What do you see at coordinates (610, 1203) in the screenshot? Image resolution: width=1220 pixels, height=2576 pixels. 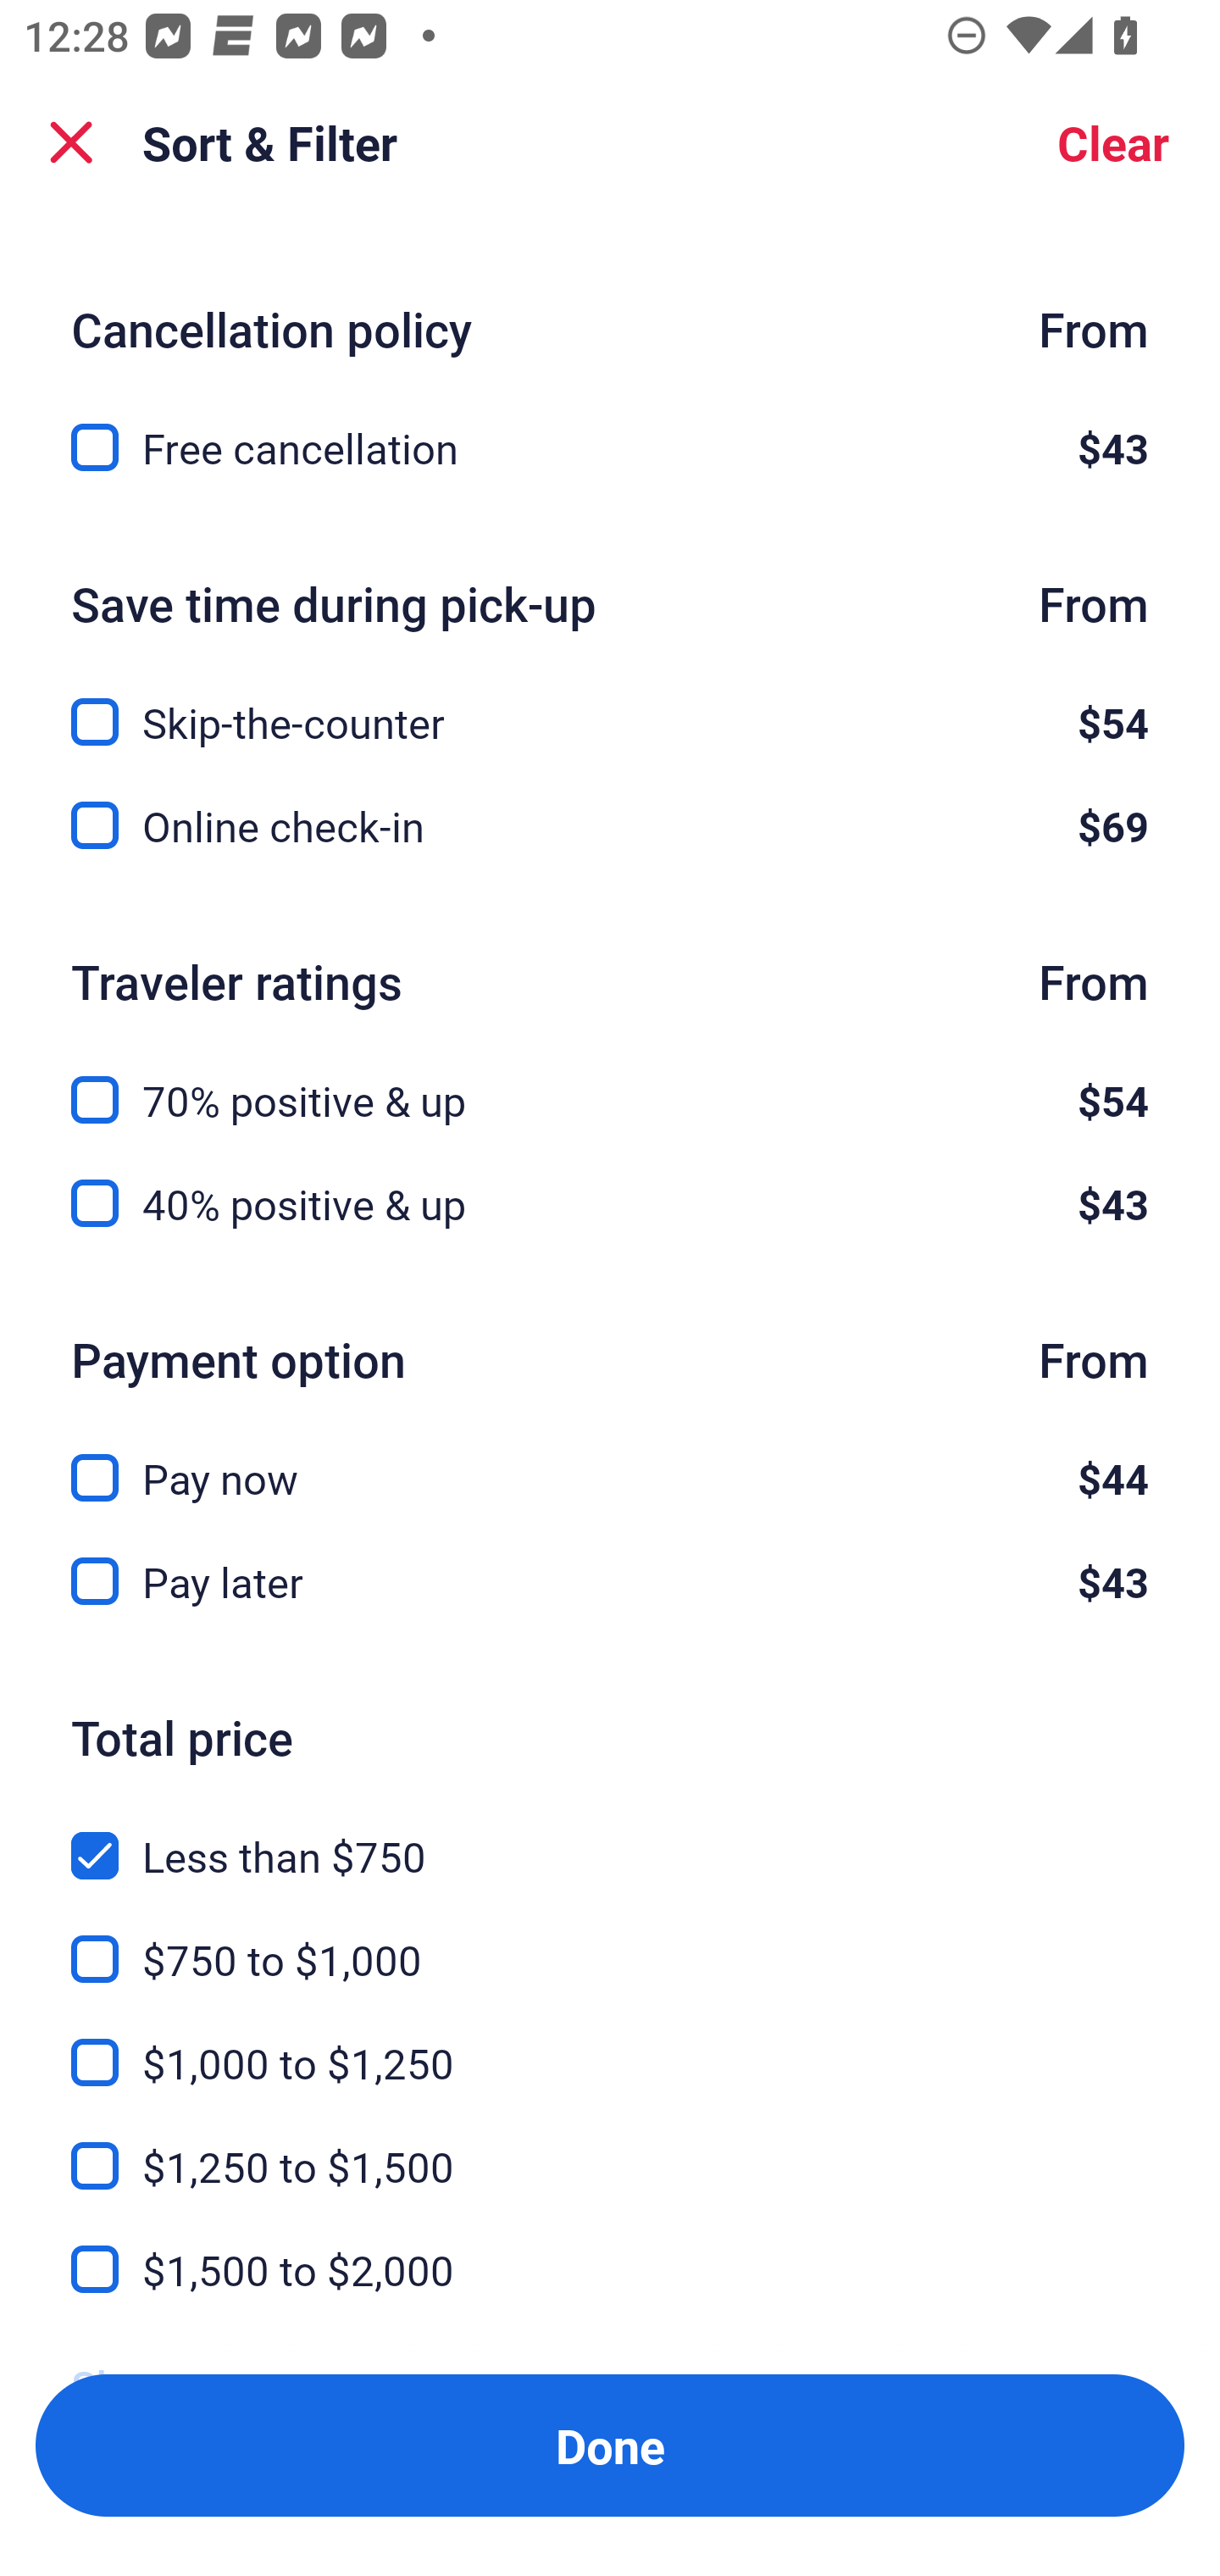 I see `40% positive & up, $43 40% positive & up $43` at bounding box center [610, 1203].